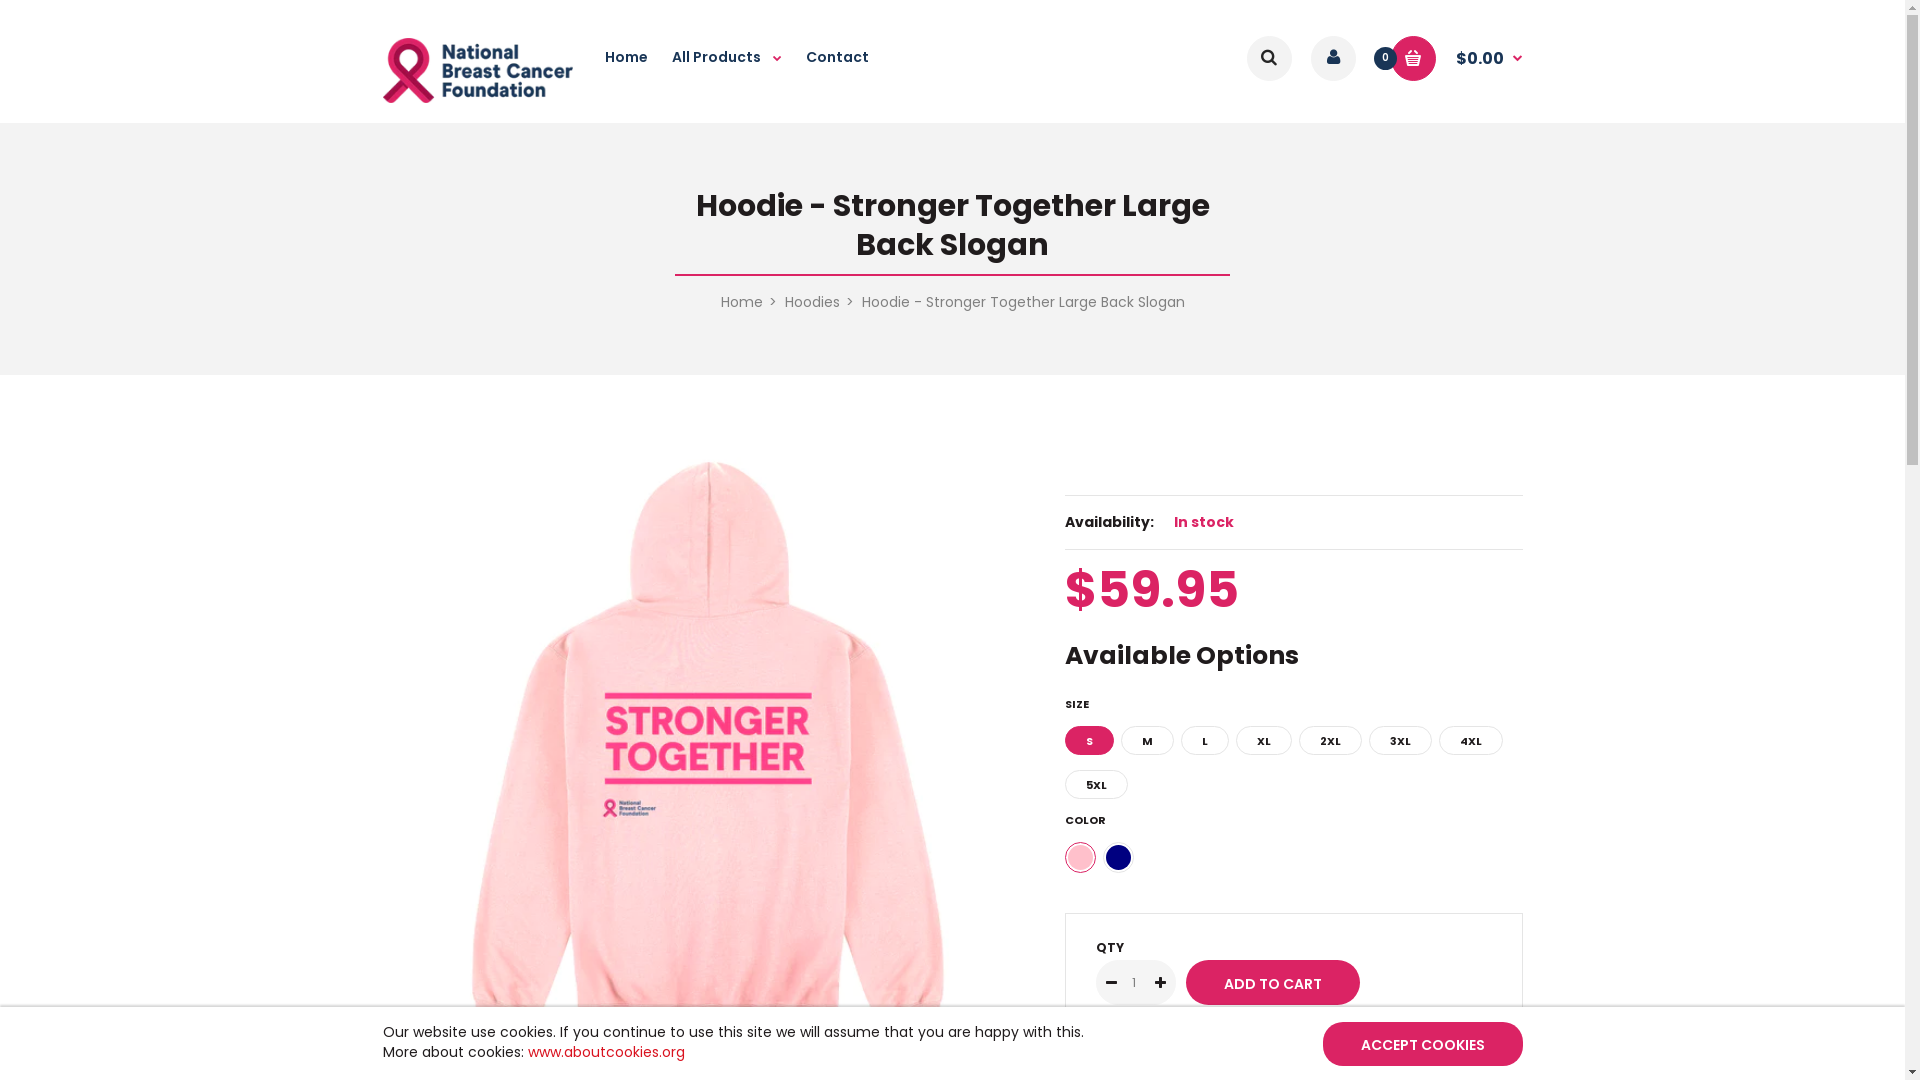 This screenshot has width=1920, height=1080. Describe the element at coordinates (477, 98) in the screenshot. I see `National Breast Cancer Foundation` at that location.